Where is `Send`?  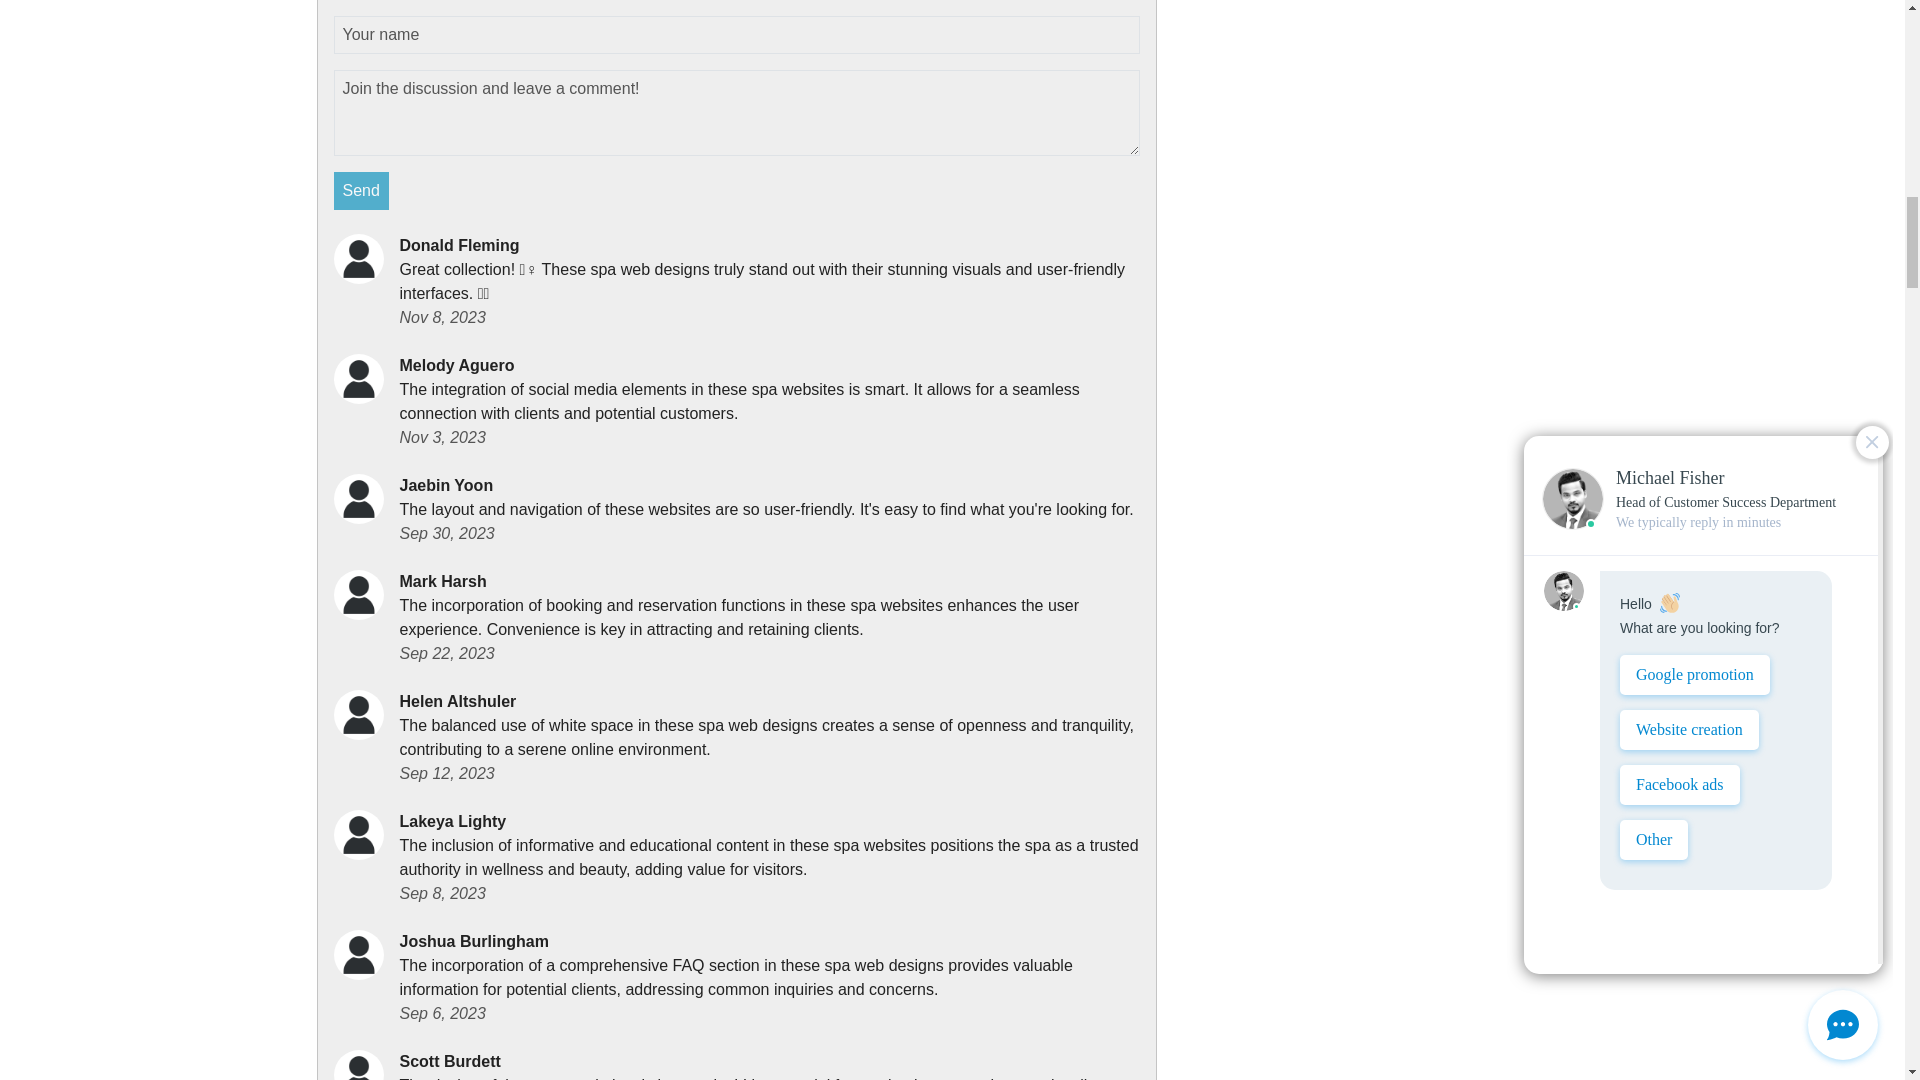
Send is located at coordinates (362, 190).